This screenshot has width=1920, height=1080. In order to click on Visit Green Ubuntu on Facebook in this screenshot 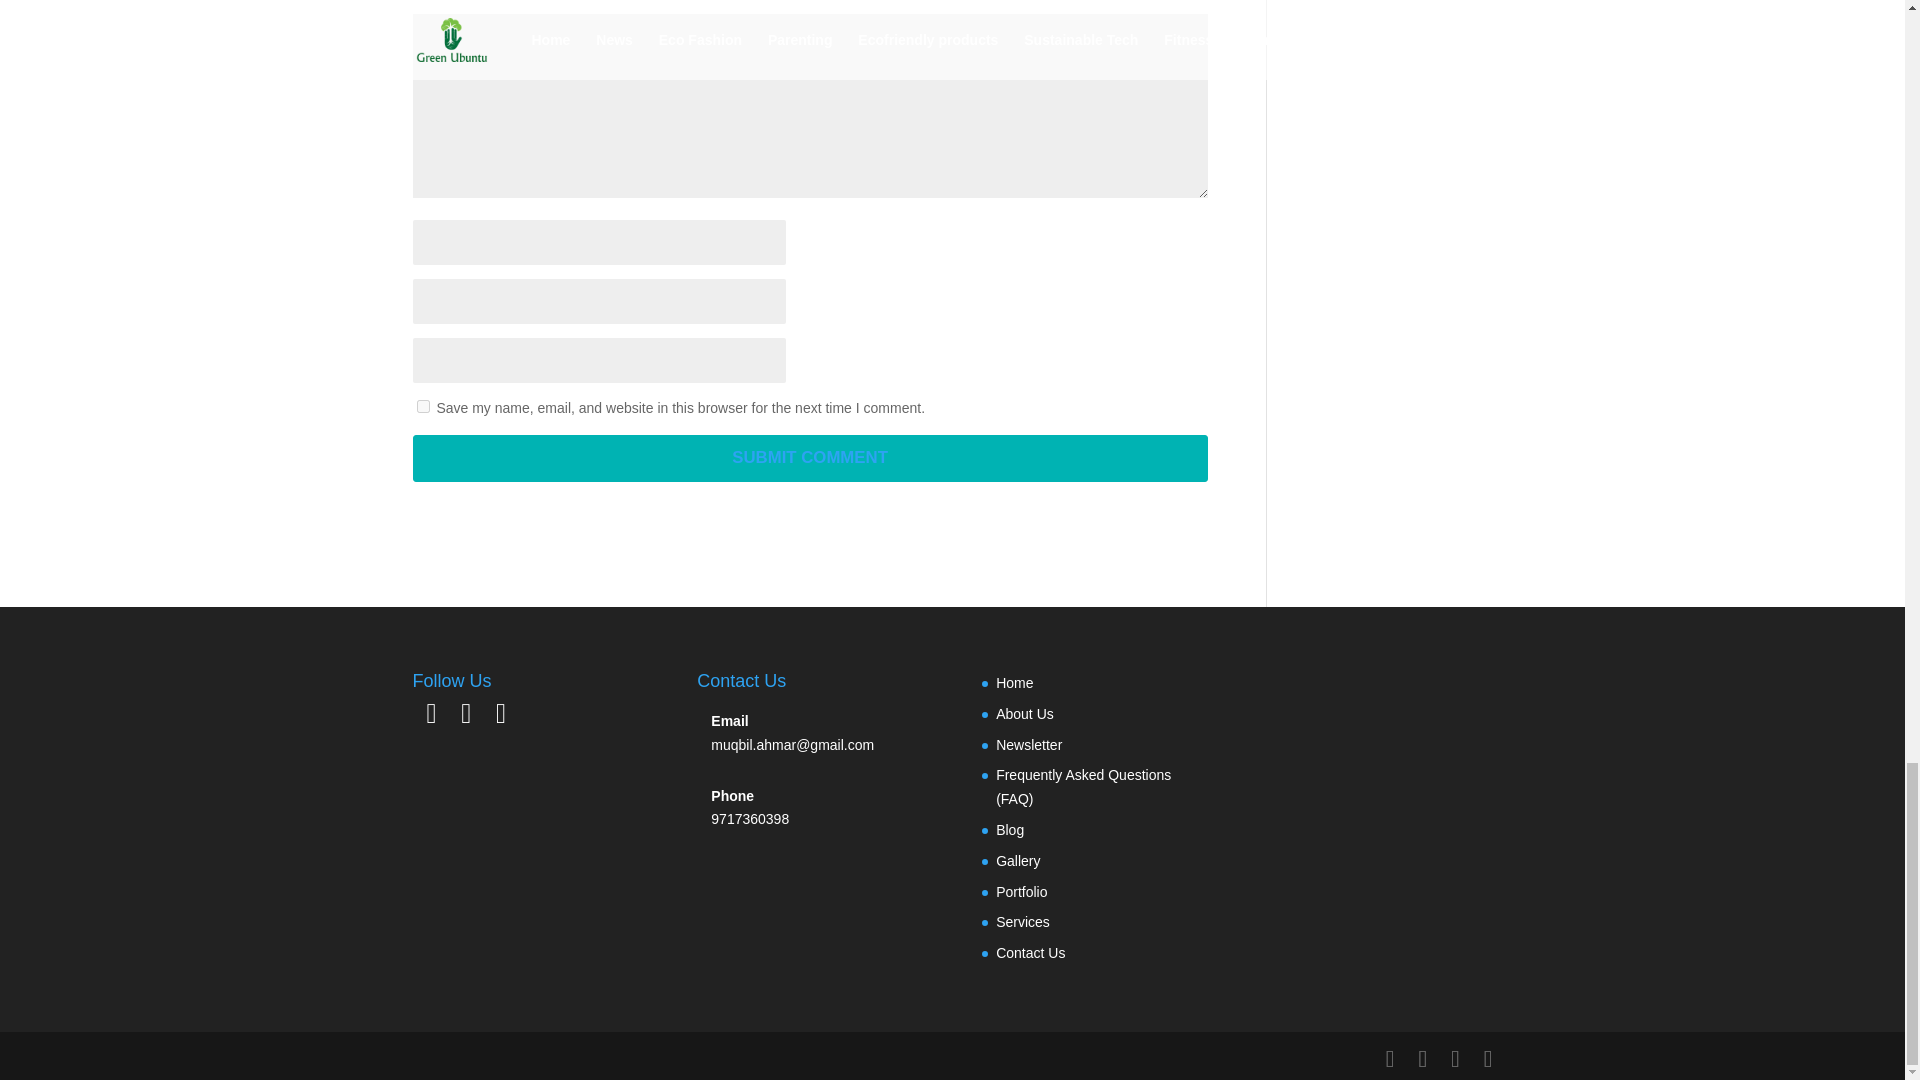, I will do `click(500, 717)`.